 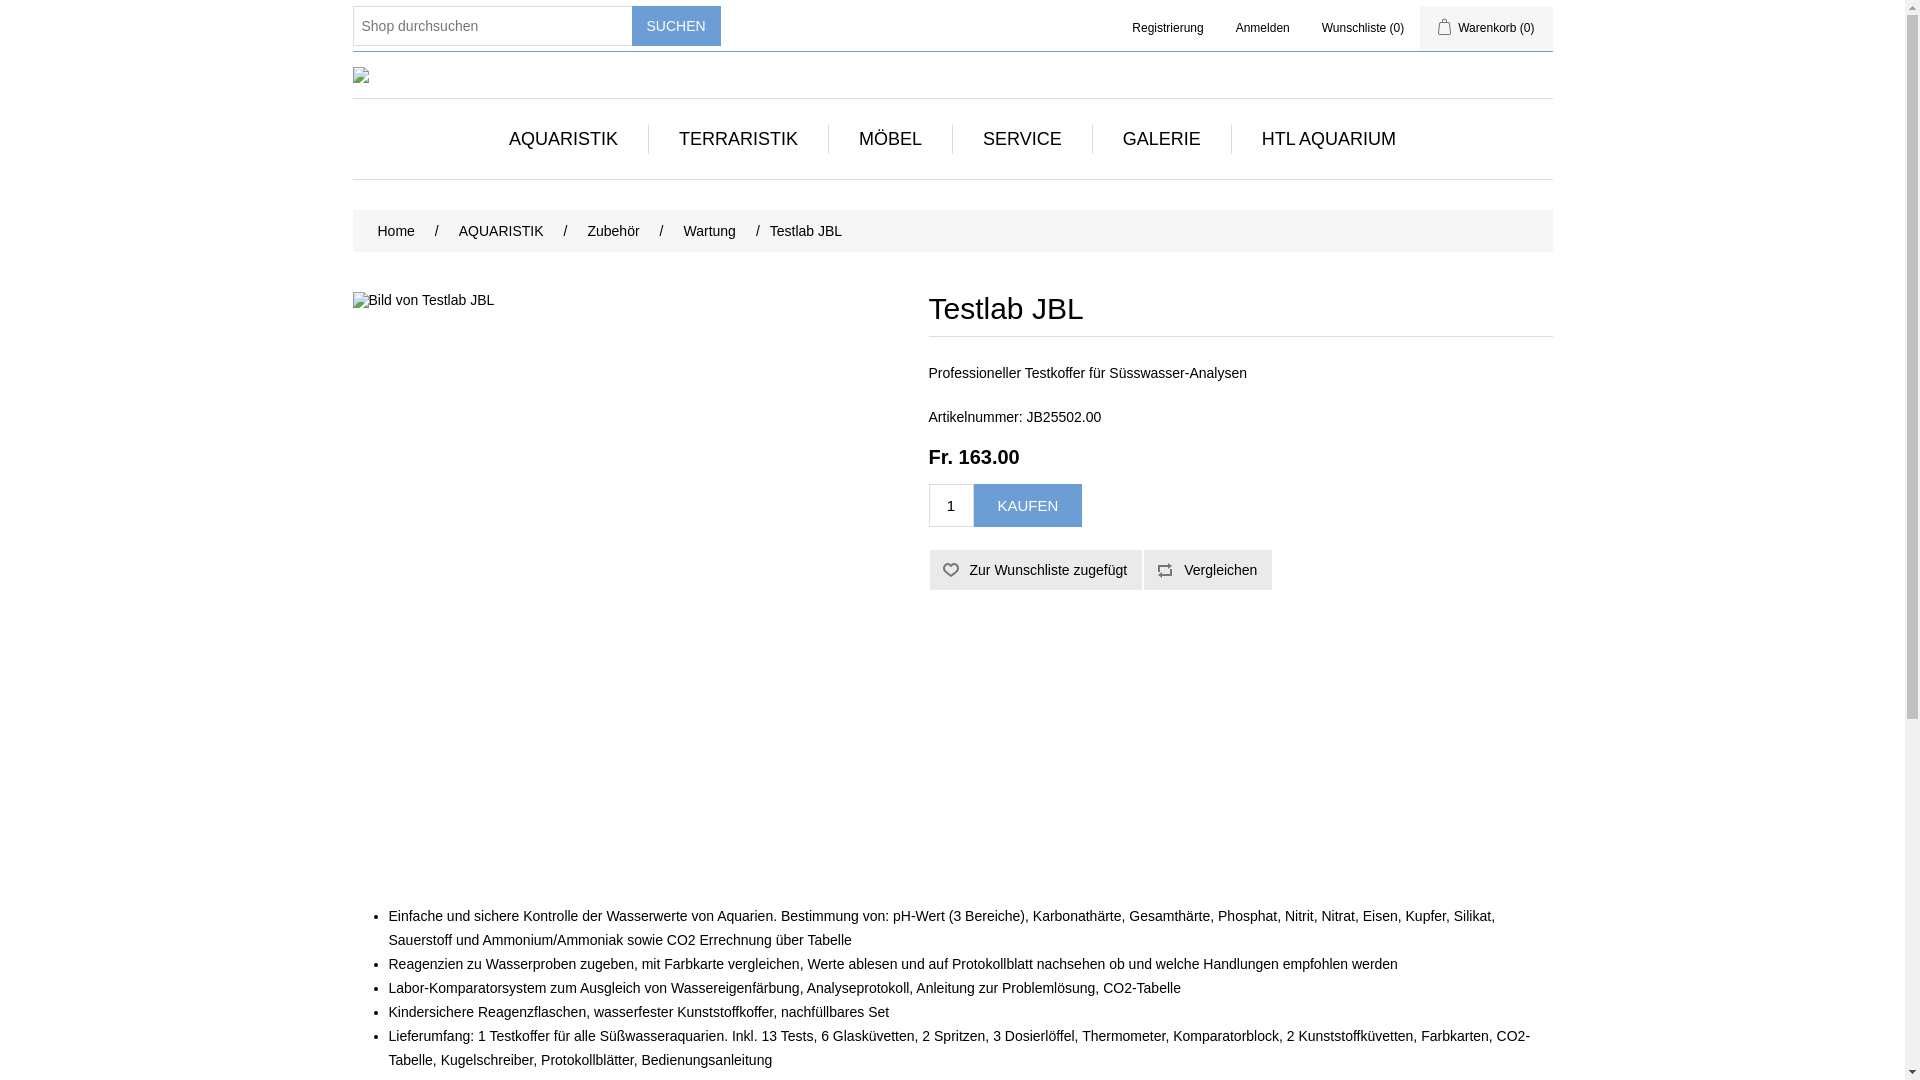 What do you see at coordinates (1168, 28) in the screenshot?
I see `Registrierung` at bounding box center [1168, 28].